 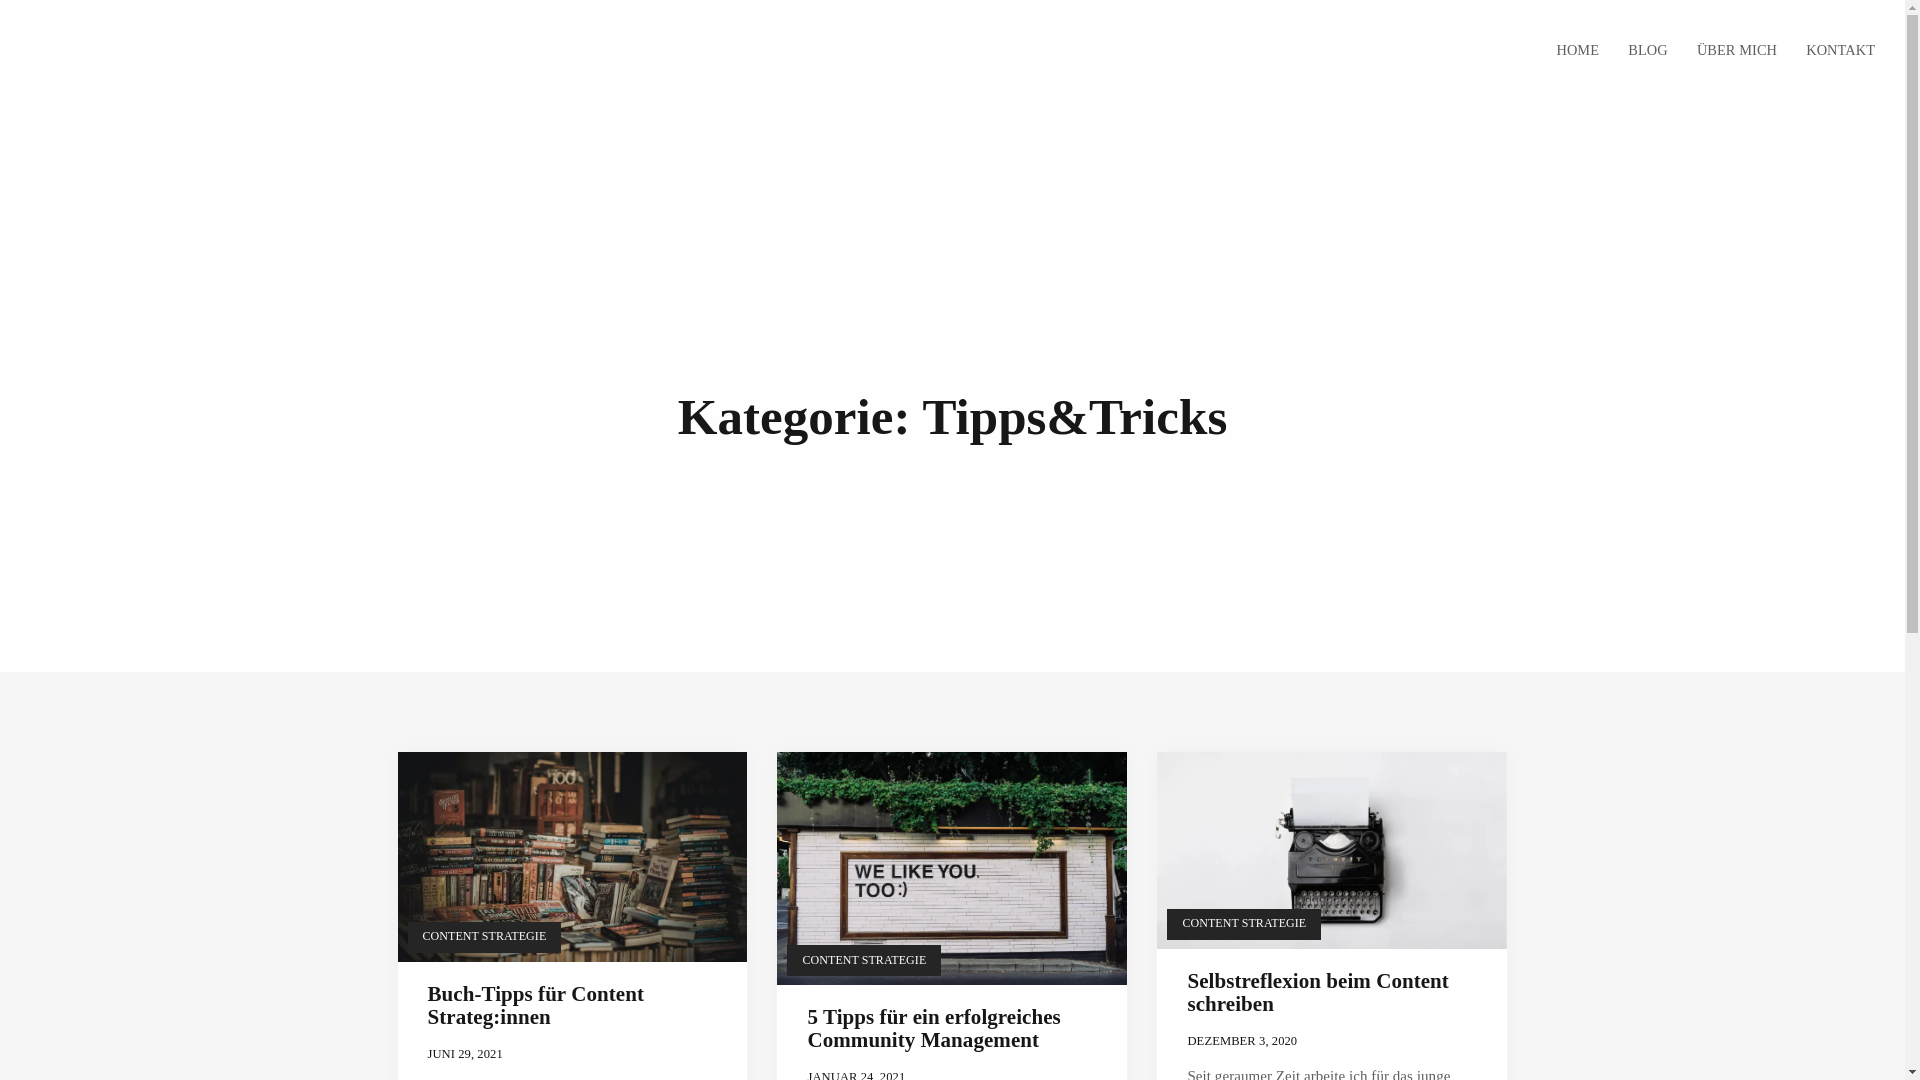 I want to click on KONTAKT, so click(x=1834, y=51).